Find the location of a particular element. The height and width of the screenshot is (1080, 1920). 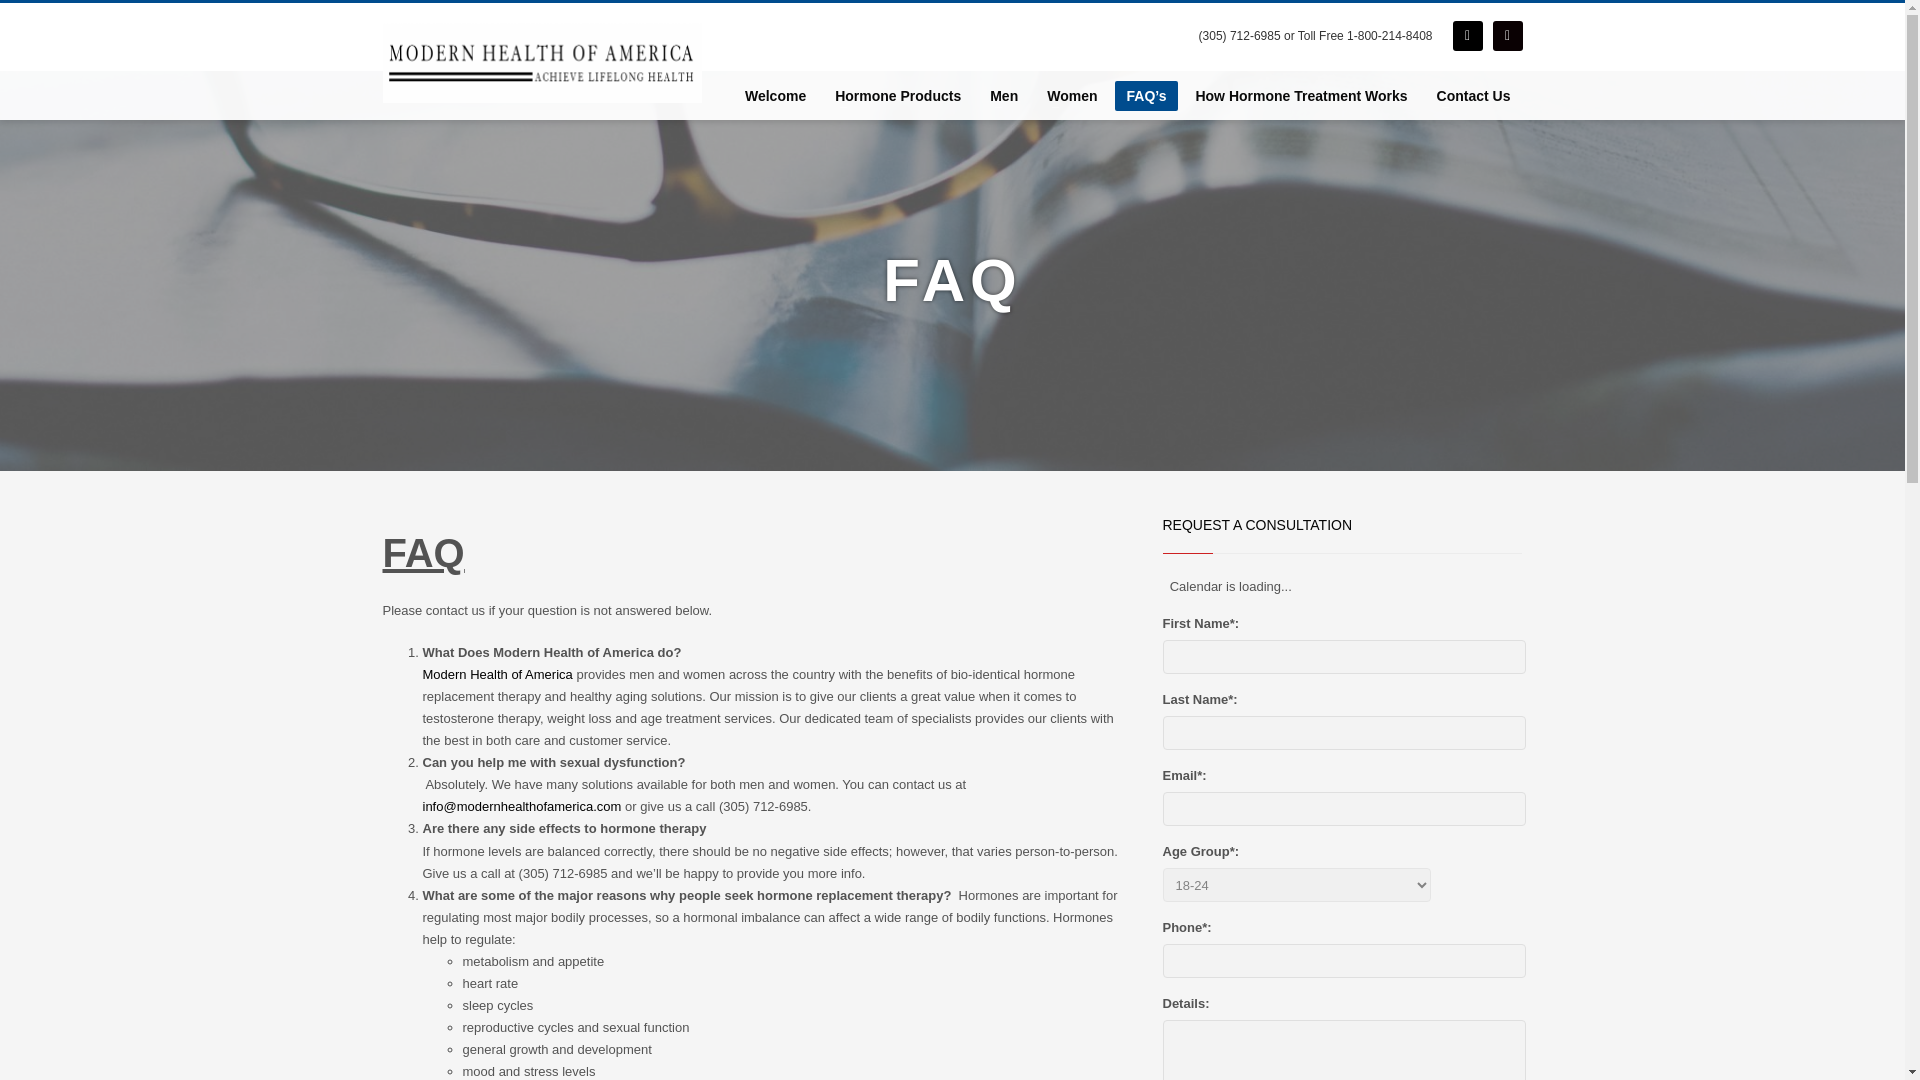

Modern Health of America is located at coordinates (497, 674).